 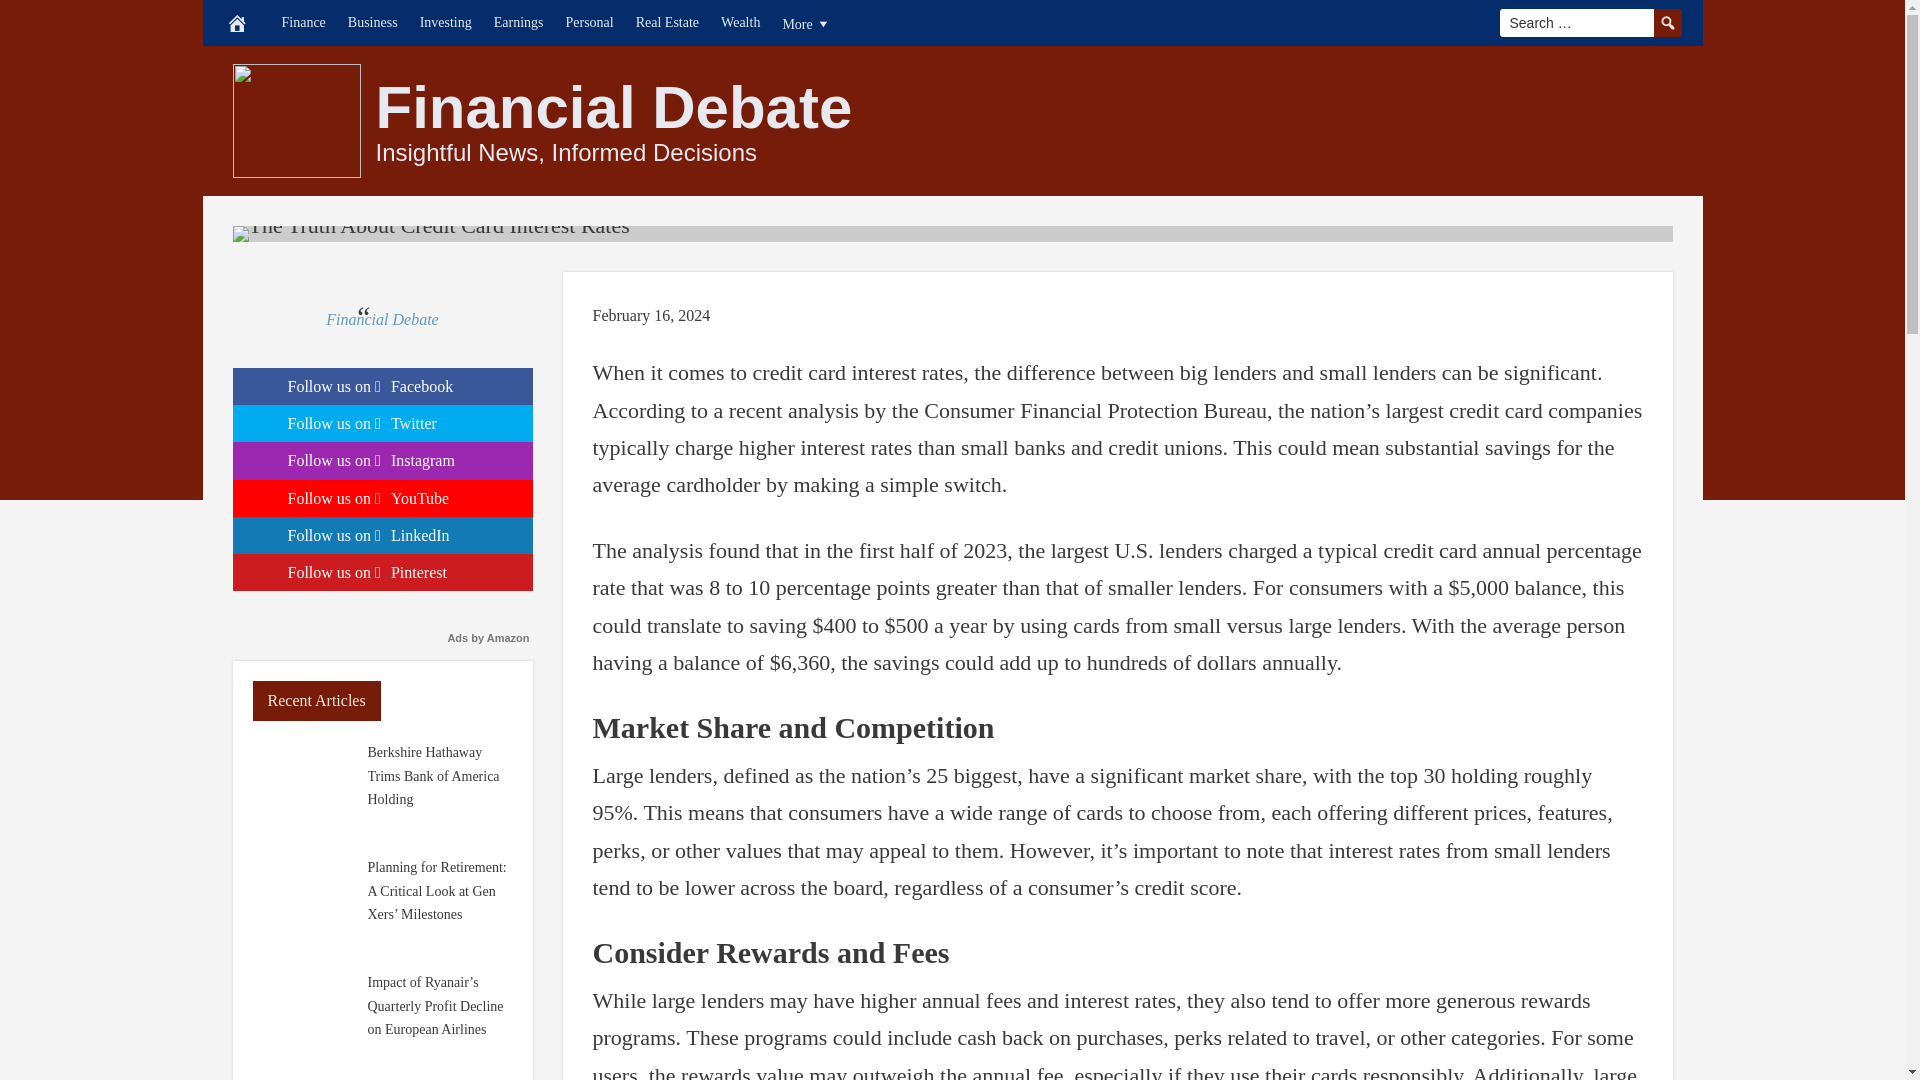 What do you see at coordinates (668, 23) in the screenshot?
I see `Real Estate` at bounding box center [668, 23].